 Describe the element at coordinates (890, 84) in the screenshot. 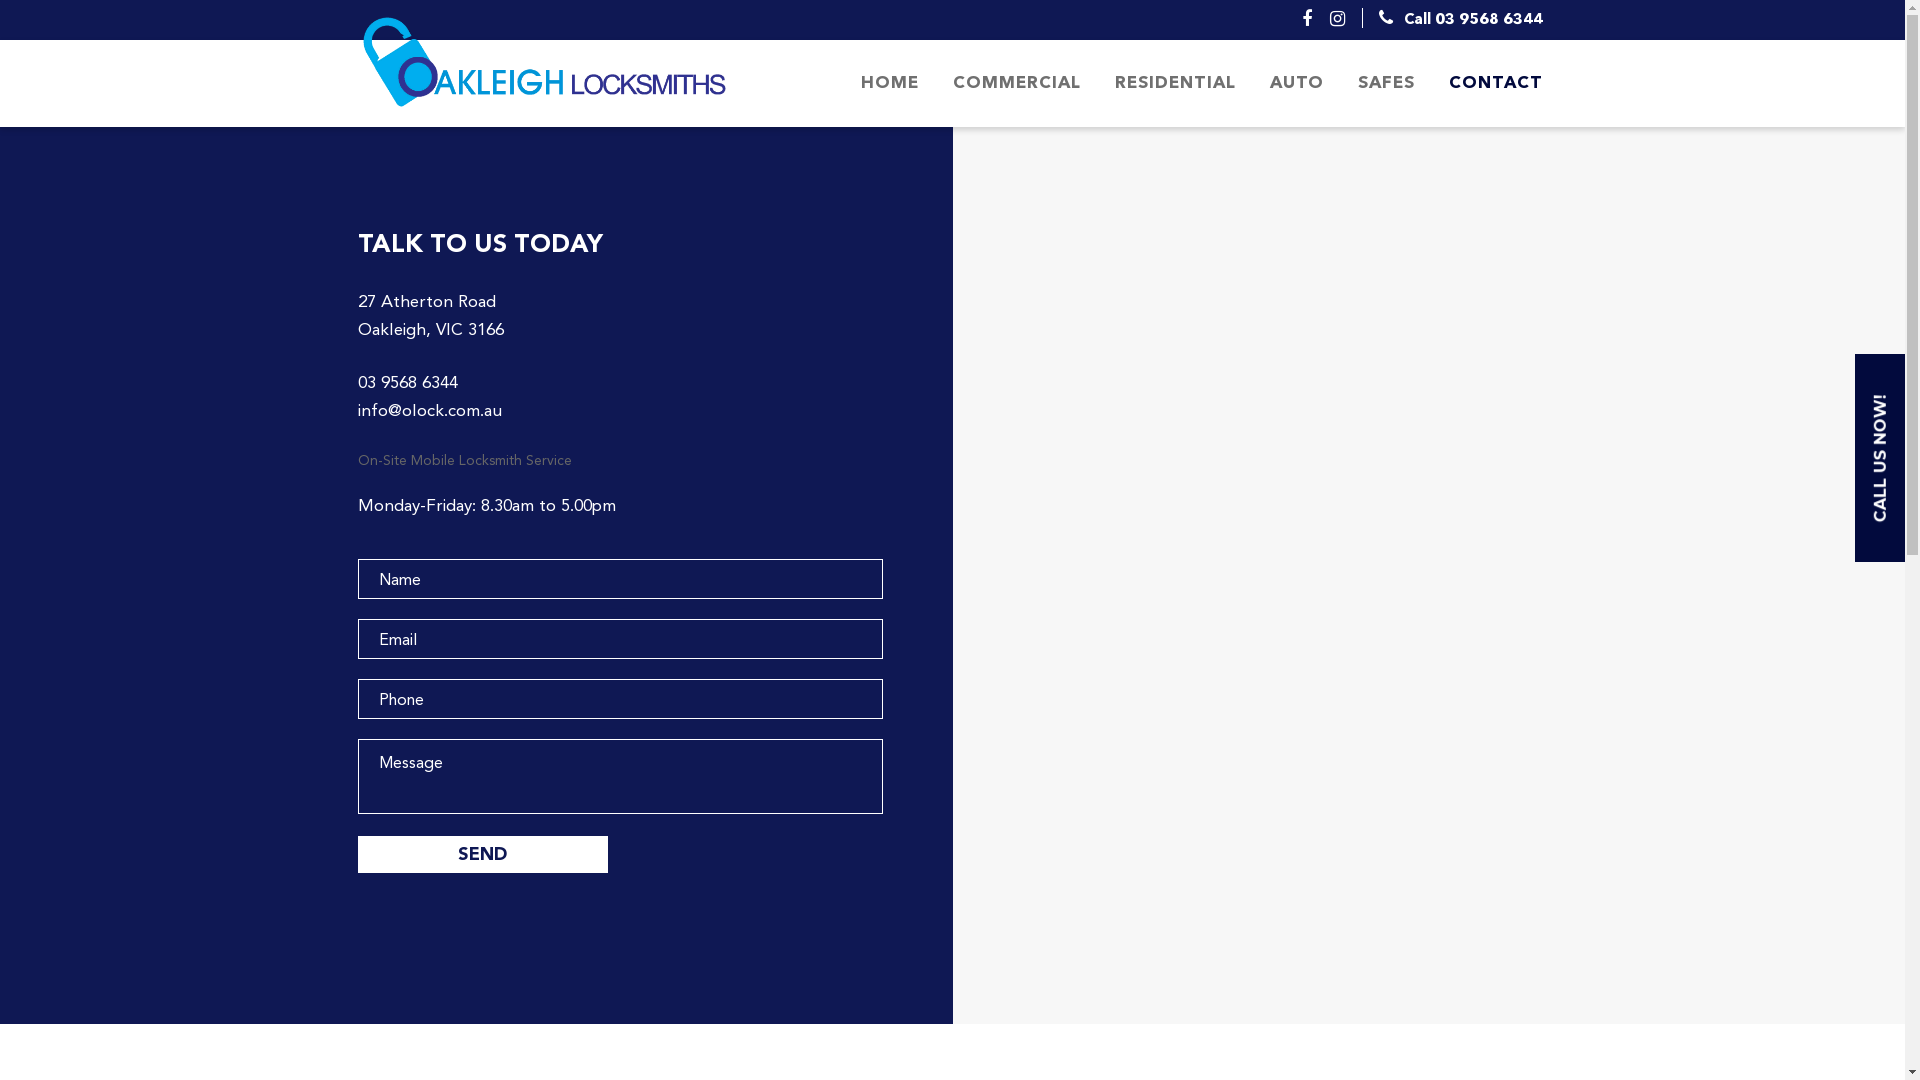

I see `HOME` at that location.